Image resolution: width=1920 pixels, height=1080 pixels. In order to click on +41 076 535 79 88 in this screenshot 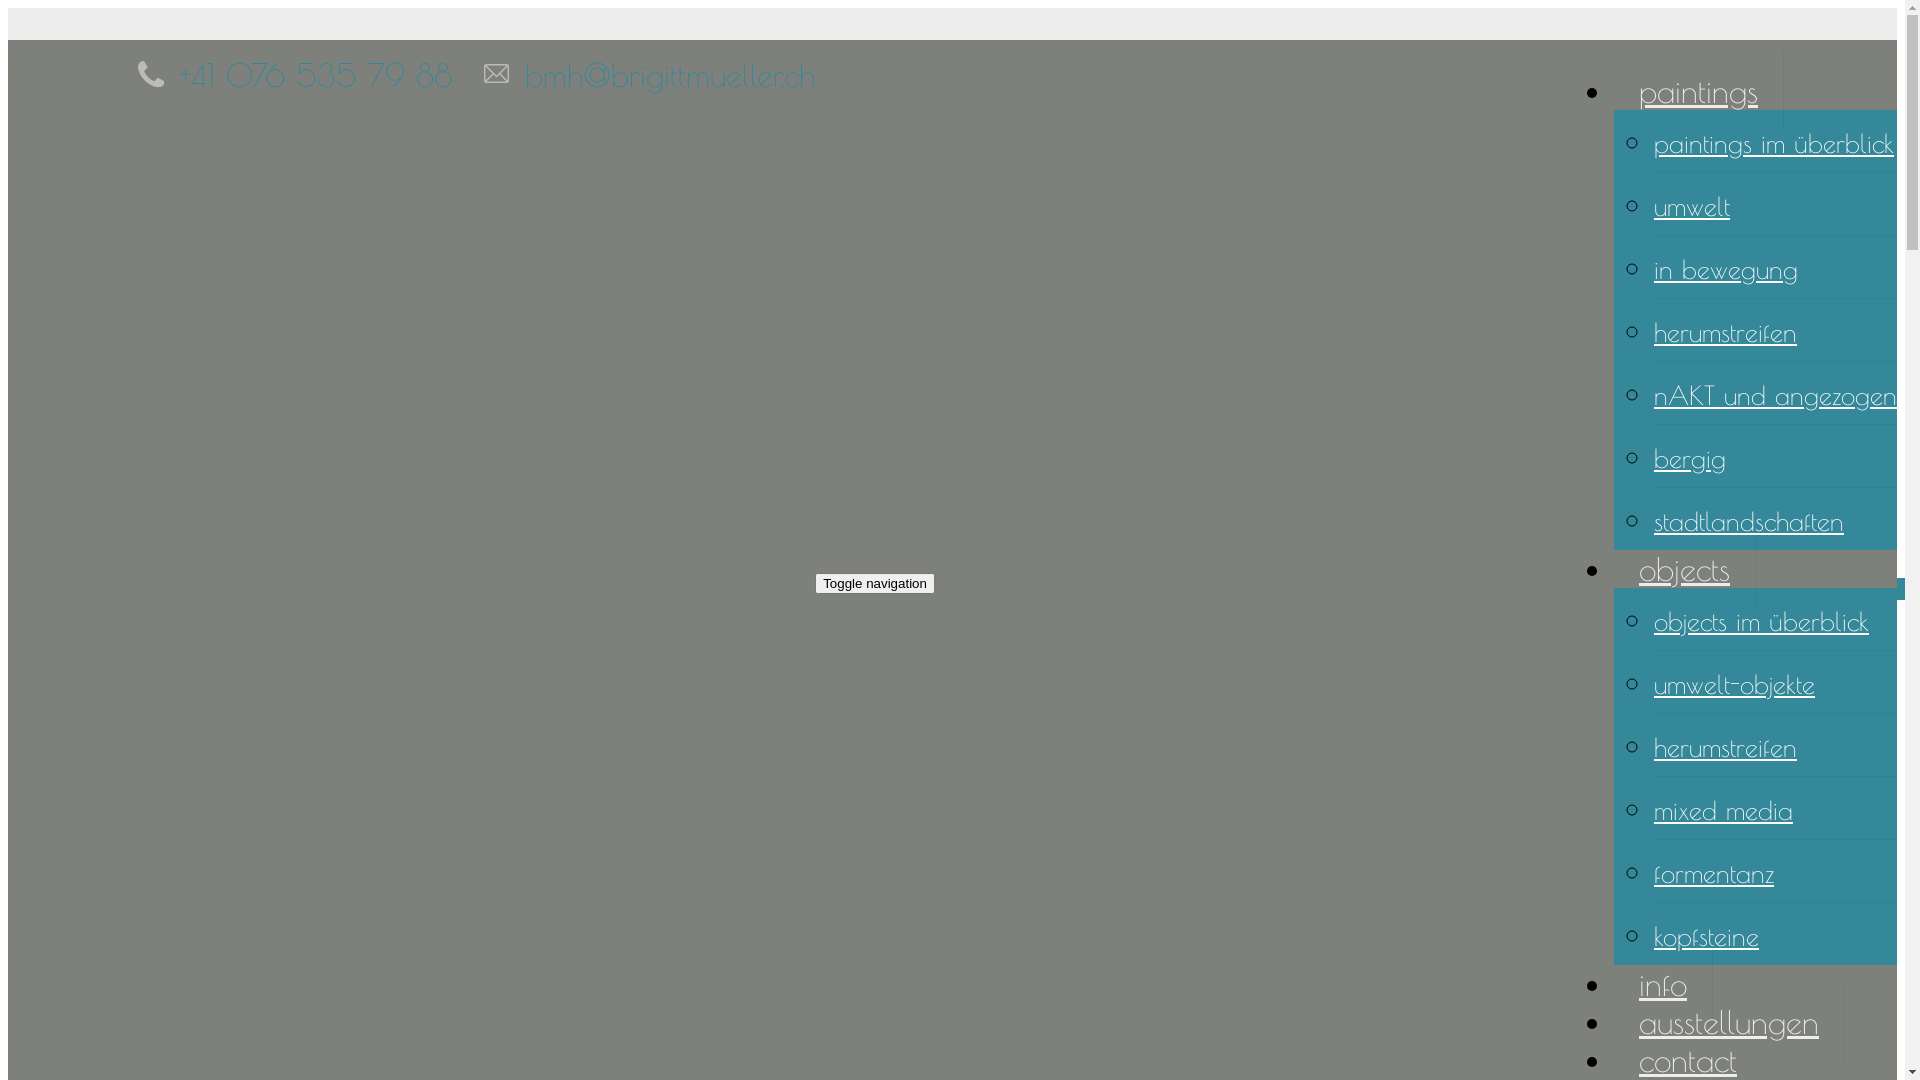, I will do `click(316, 75)`.